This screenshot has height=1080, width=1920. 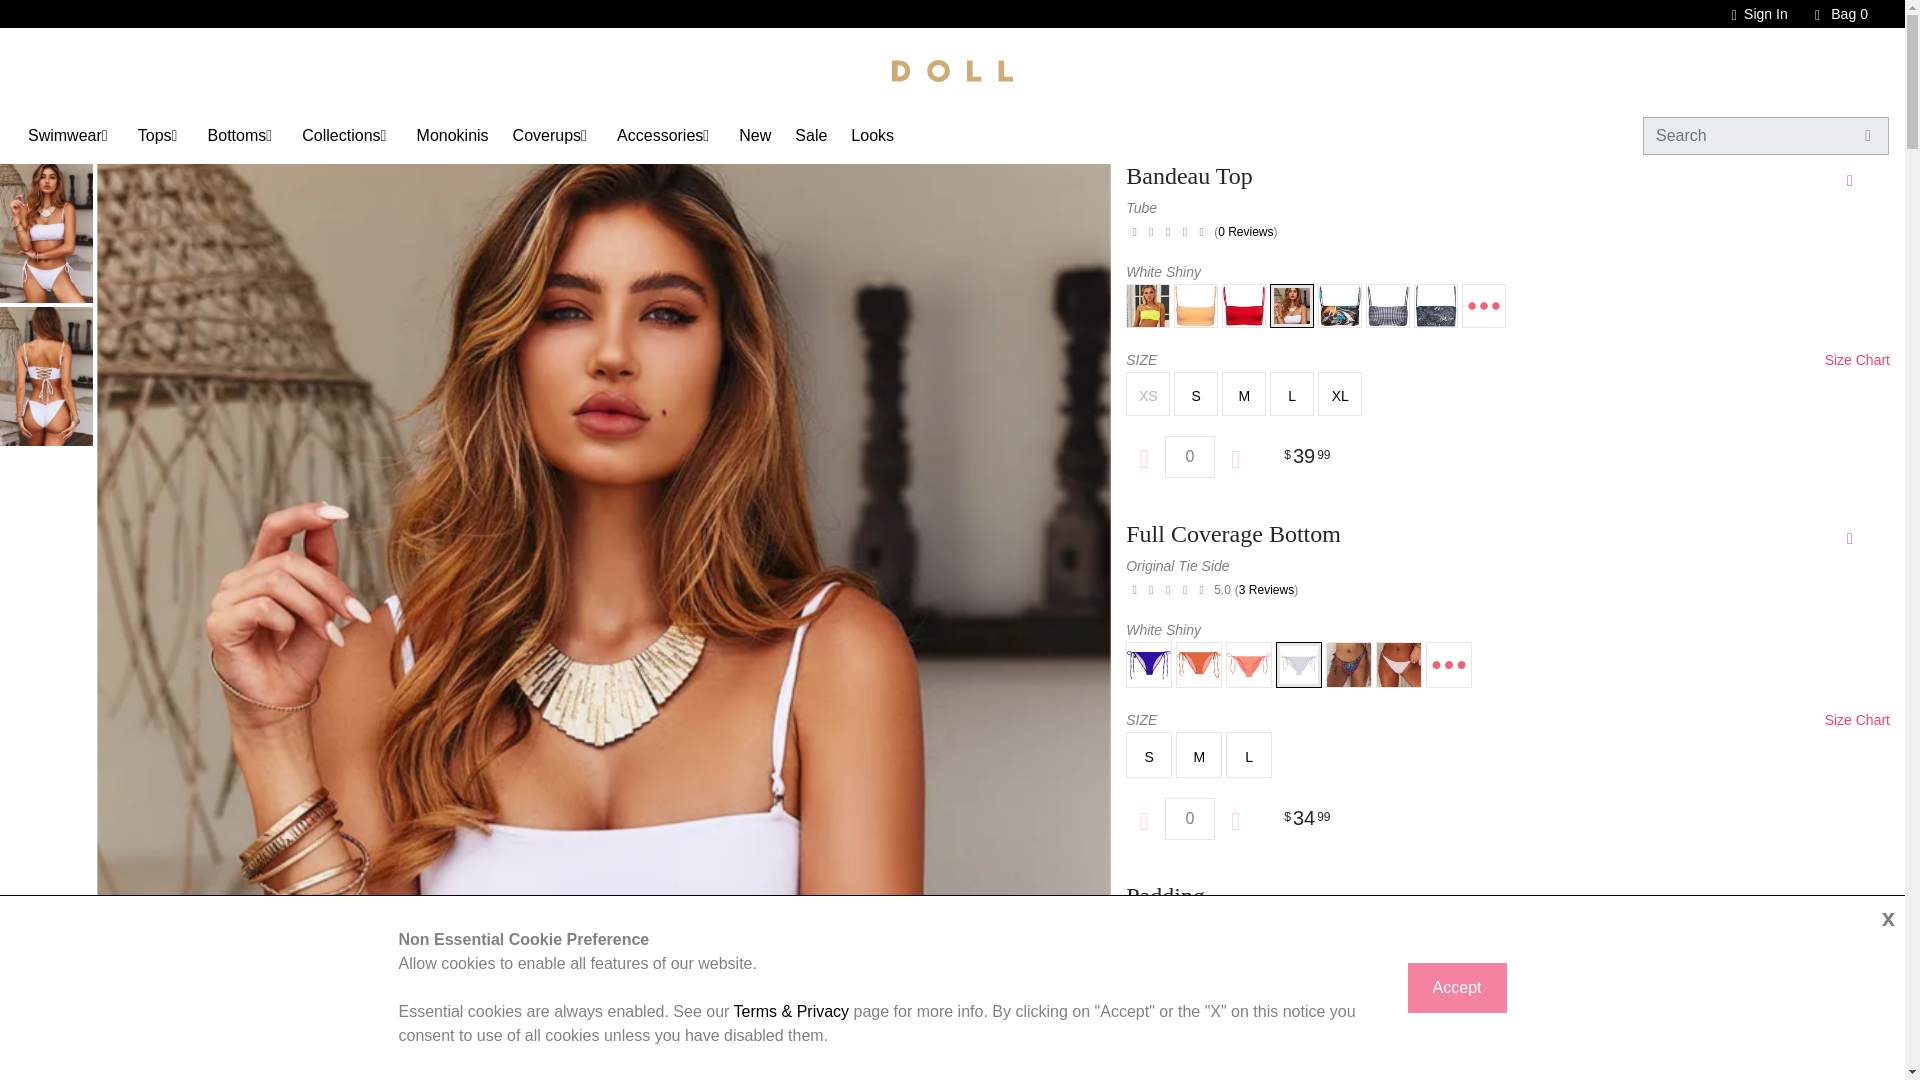 What do you see at coordinates (1190, 819) in the screenshot?
I see `0` at bounding box center [1190, 819].